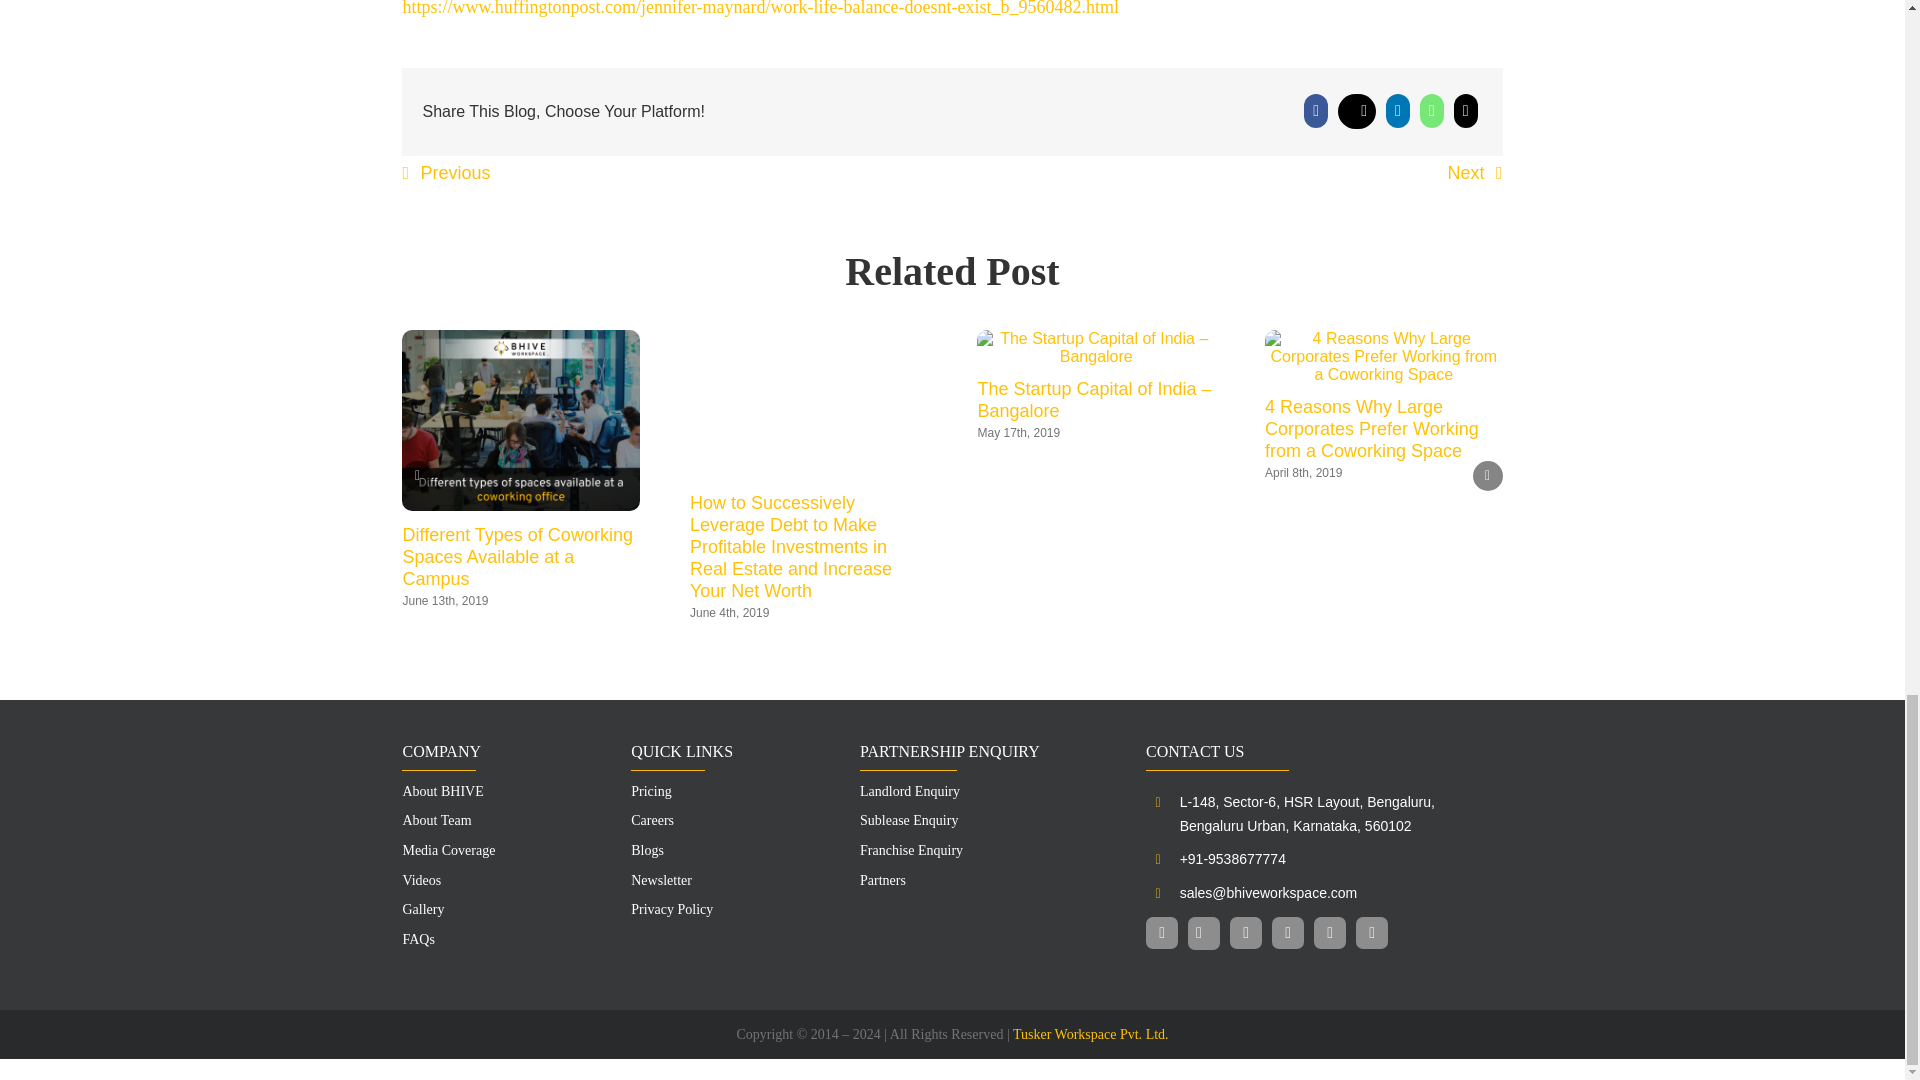 Image resolution: width=1920 pixels, height=1080 pixels. I want to click on LinkedIn, so click(1329, 932).